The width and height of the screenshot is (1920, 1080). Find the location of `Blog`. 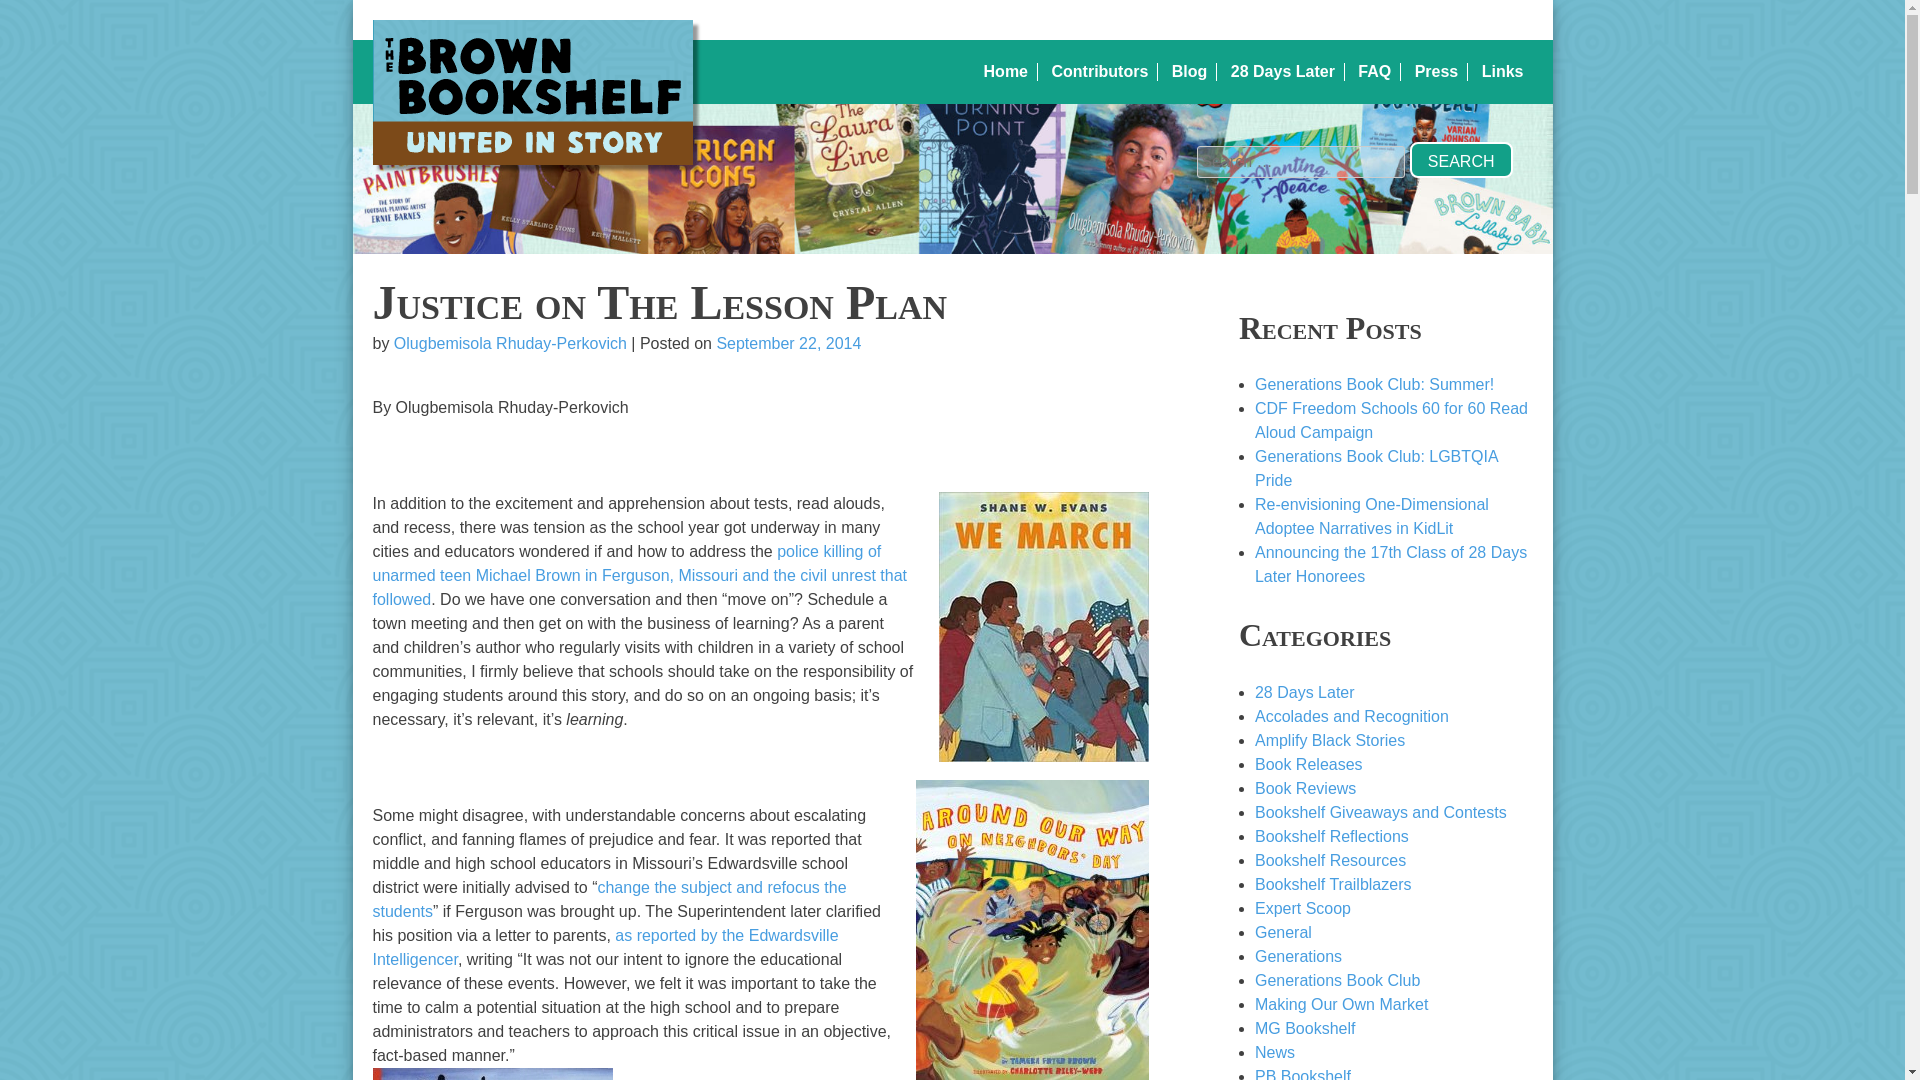

Blog is located at coordinates (1189, 72).